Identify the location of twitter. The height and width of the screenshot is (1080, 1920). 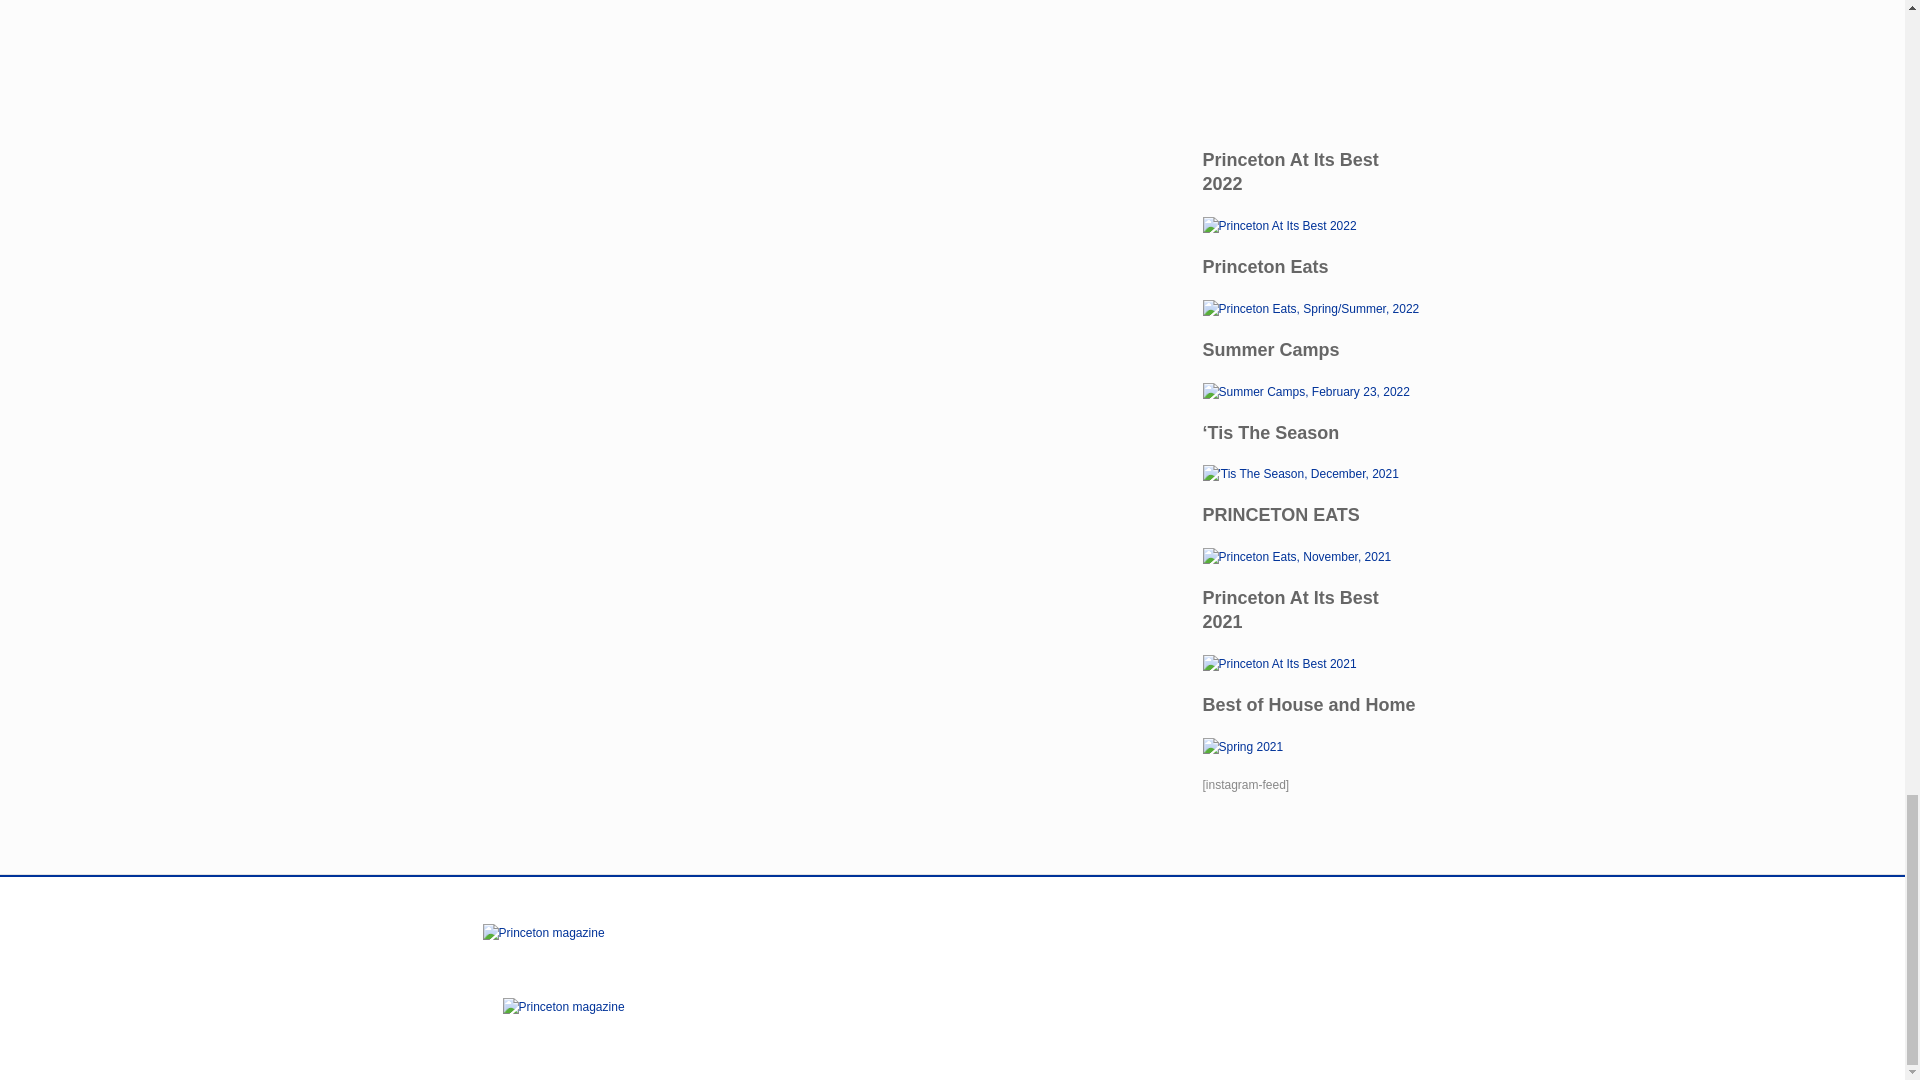
(1028, 1018).